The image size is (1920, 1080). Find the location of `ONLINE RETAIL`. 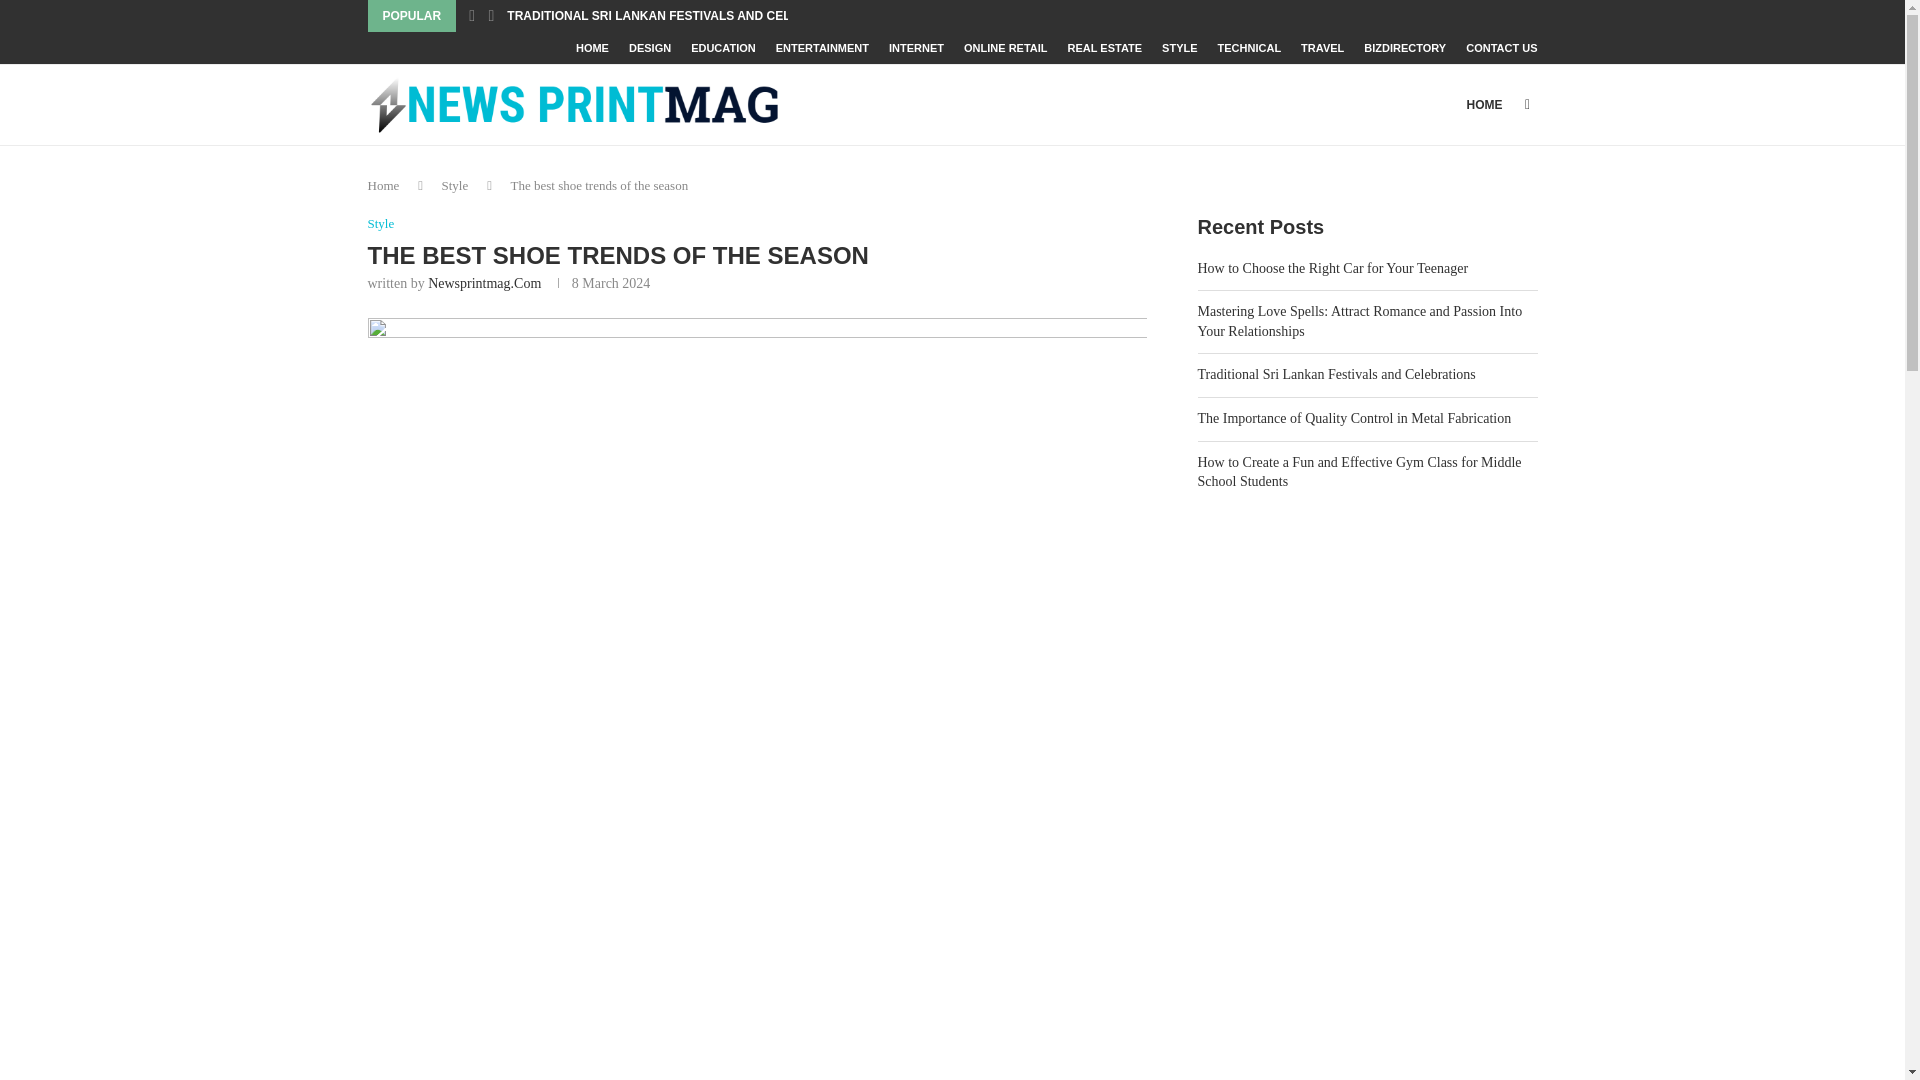

ONLINE RETAIL is located at coordinates (1006, 48).